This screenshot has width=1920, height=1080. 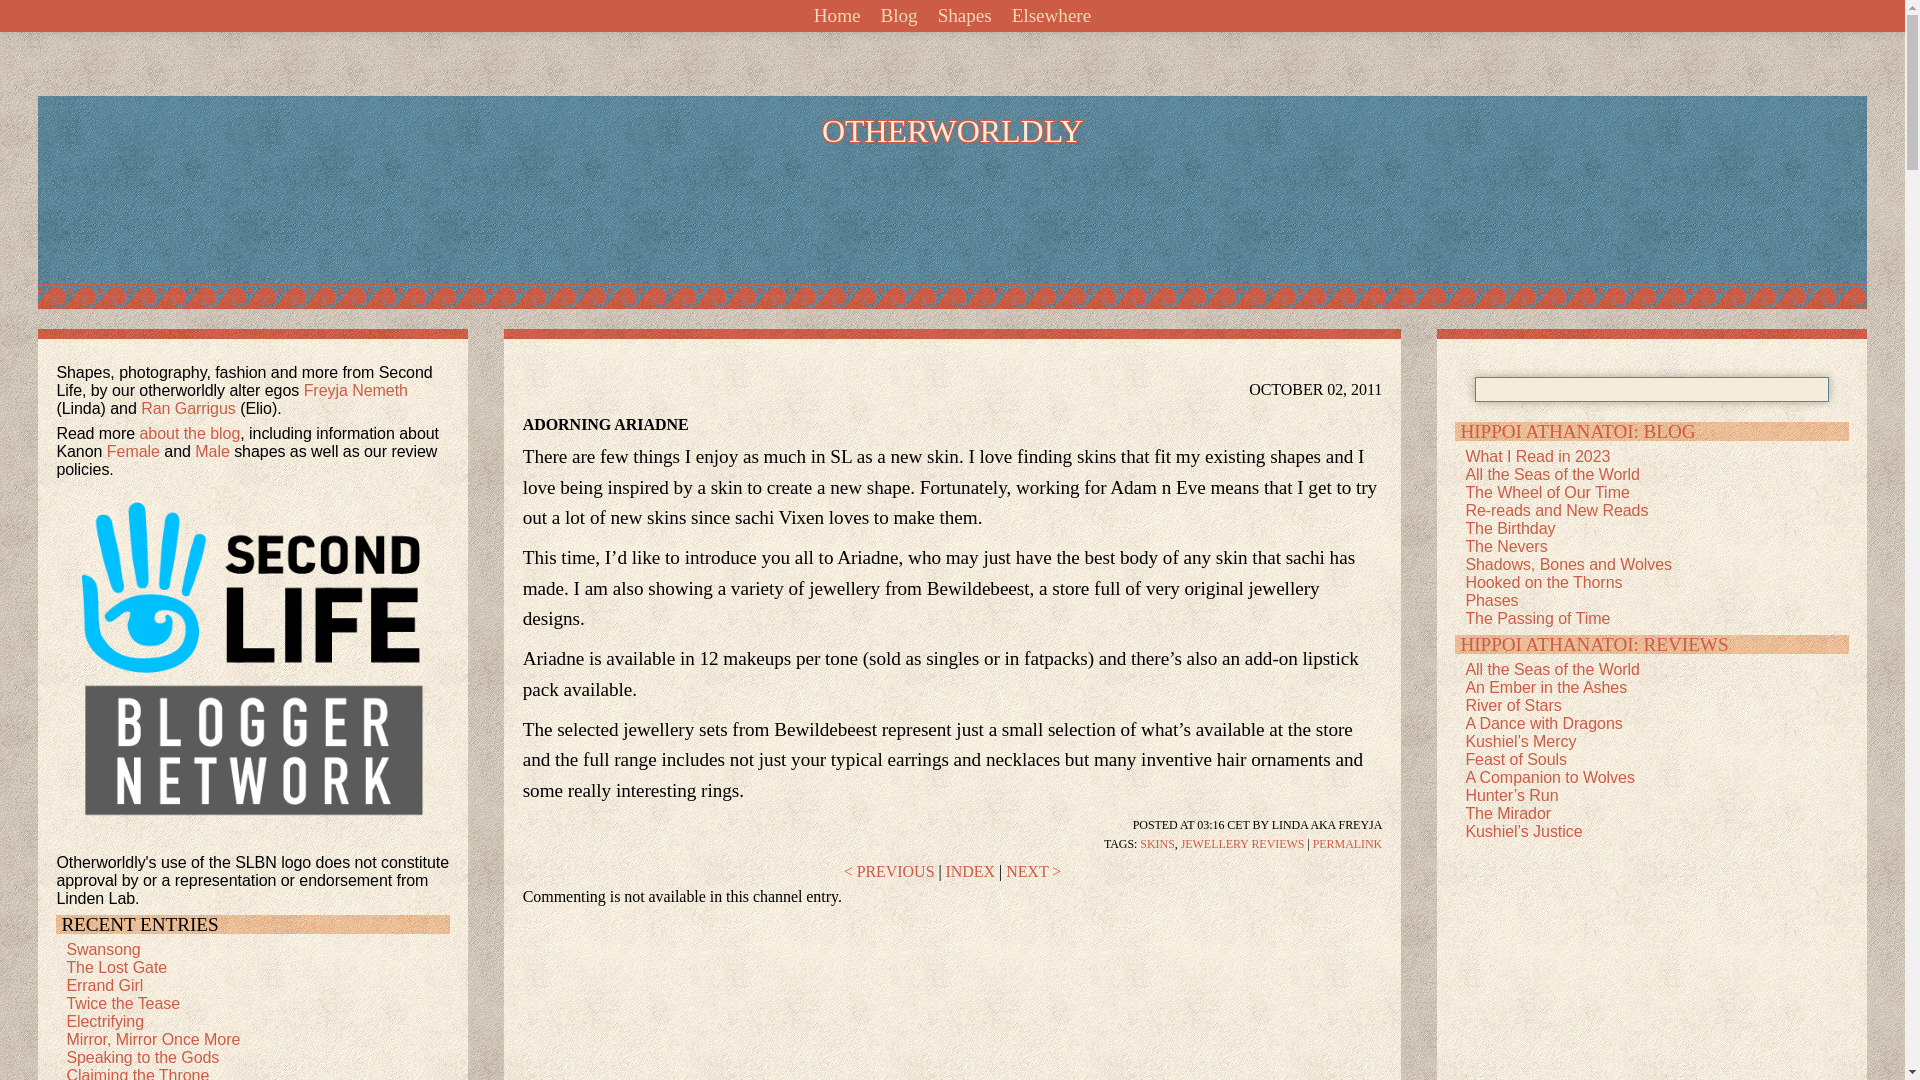 What do you see at coordinates (355, 390) in the screenshot?
I see `Freyja Nemeth` at bounding box center [355, 390].